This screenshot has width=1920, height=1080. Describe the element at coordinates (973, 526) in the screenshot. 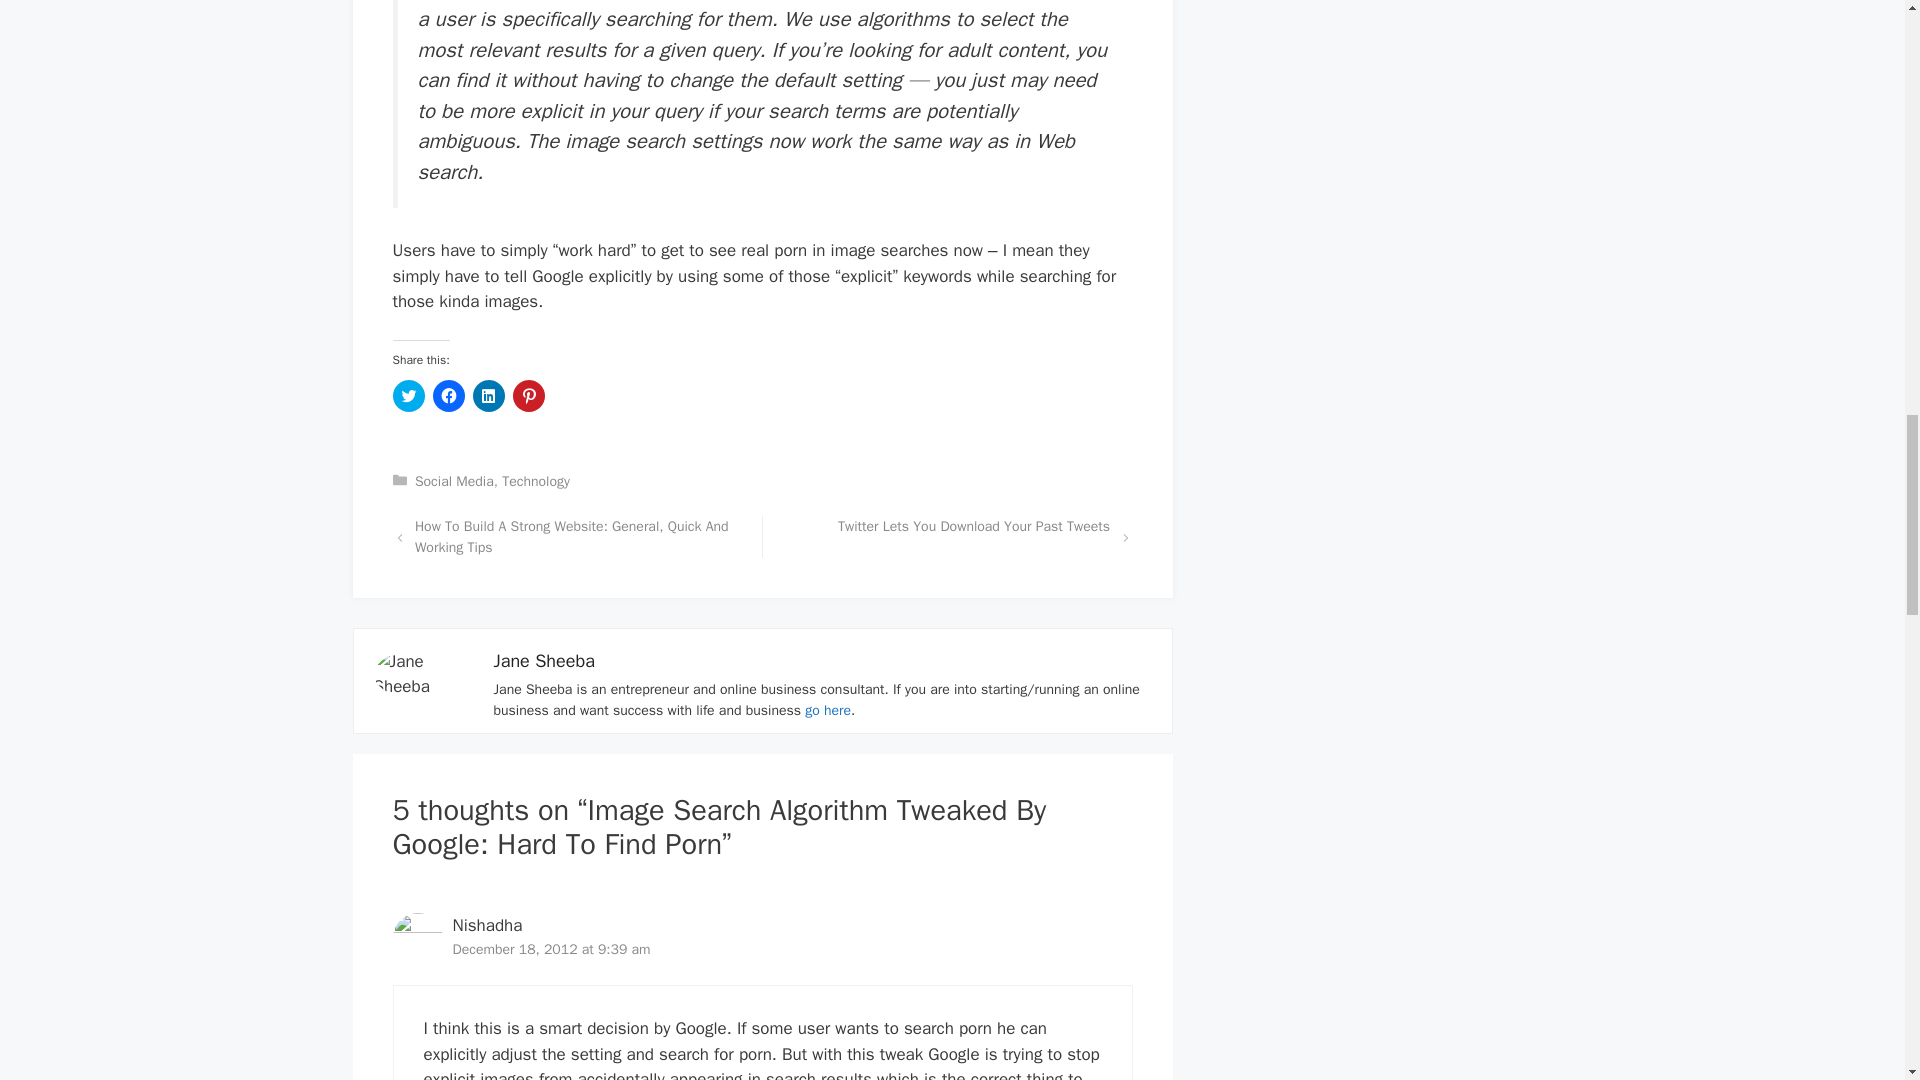

I see `Twitter Lets You Download Your Past Tweets` at that location.